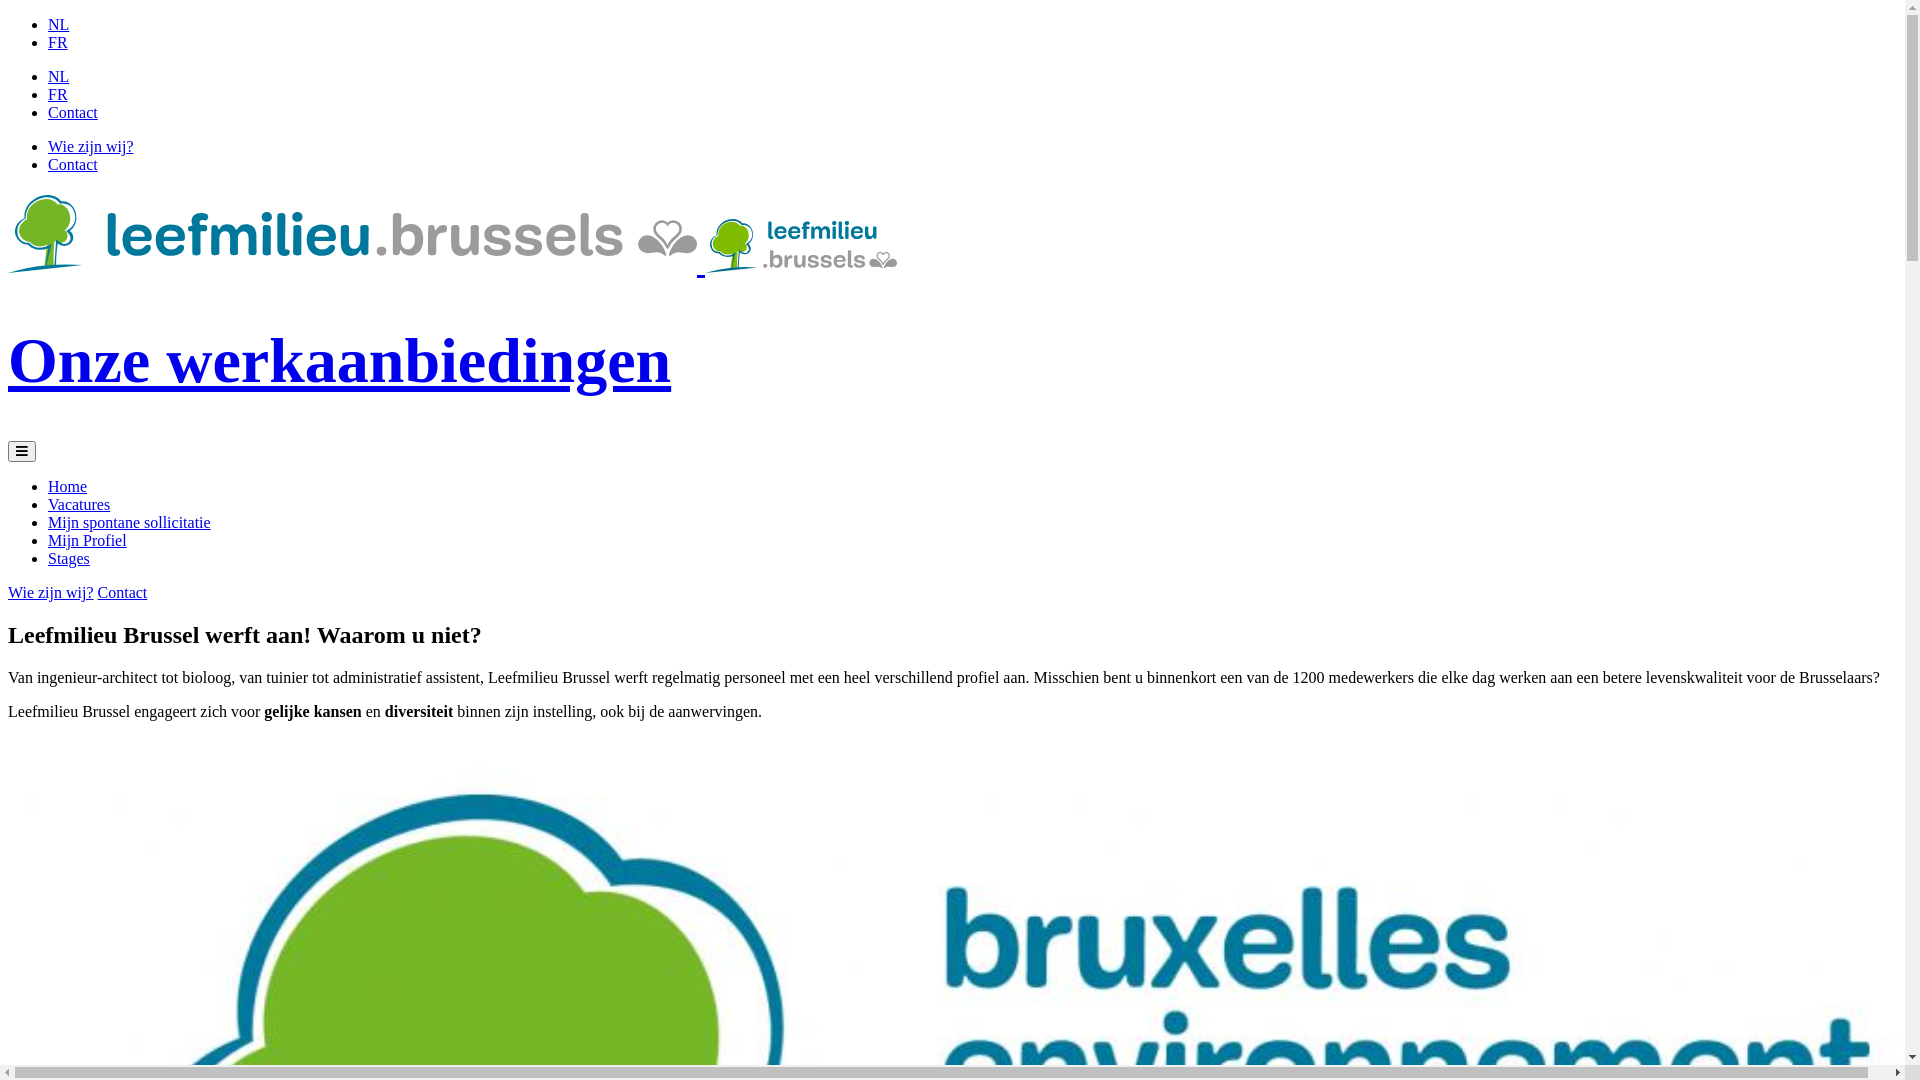 Image resolution: width=1920 pixels, height=1080 pixels. What do you see at coordinates (68, 486) in the screenshot?
I see `Home` at bounding box center [68, 486].